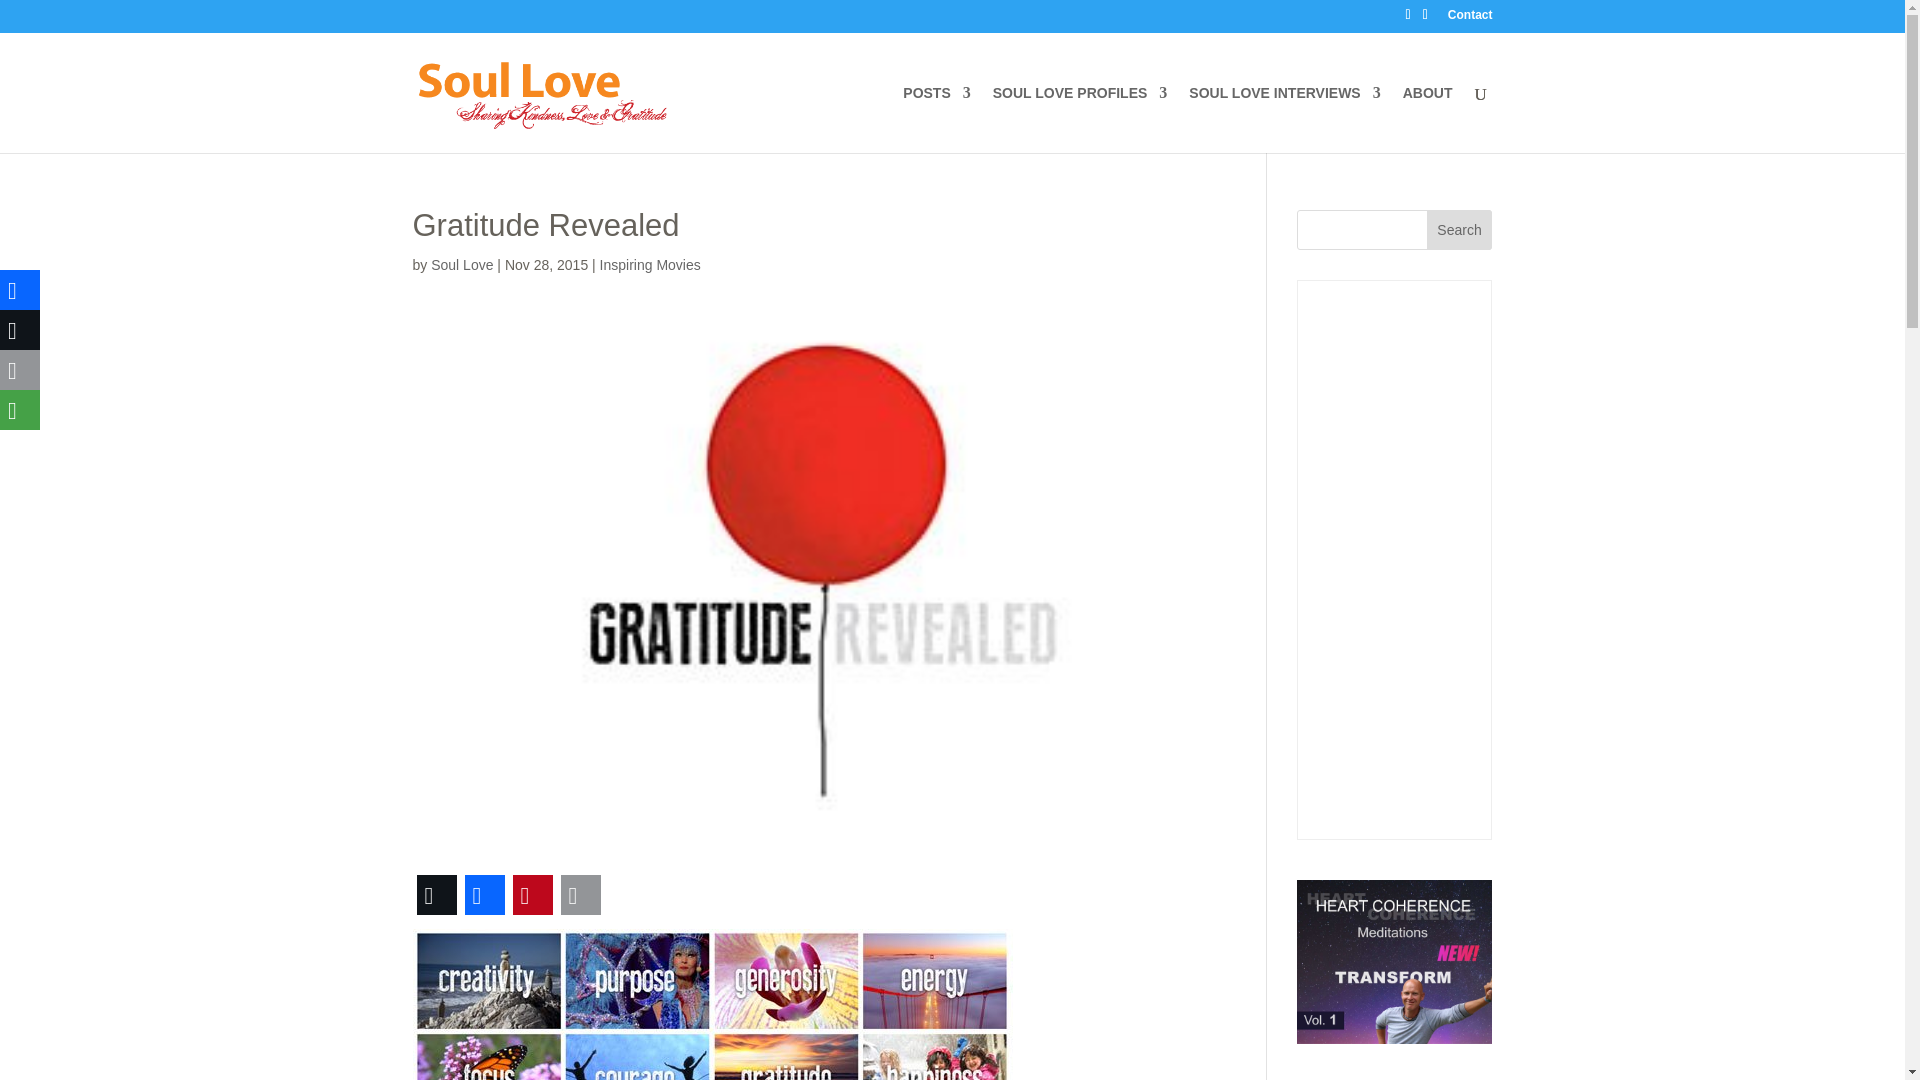  I want to click on gratitude revealed, so click(712, 1004).